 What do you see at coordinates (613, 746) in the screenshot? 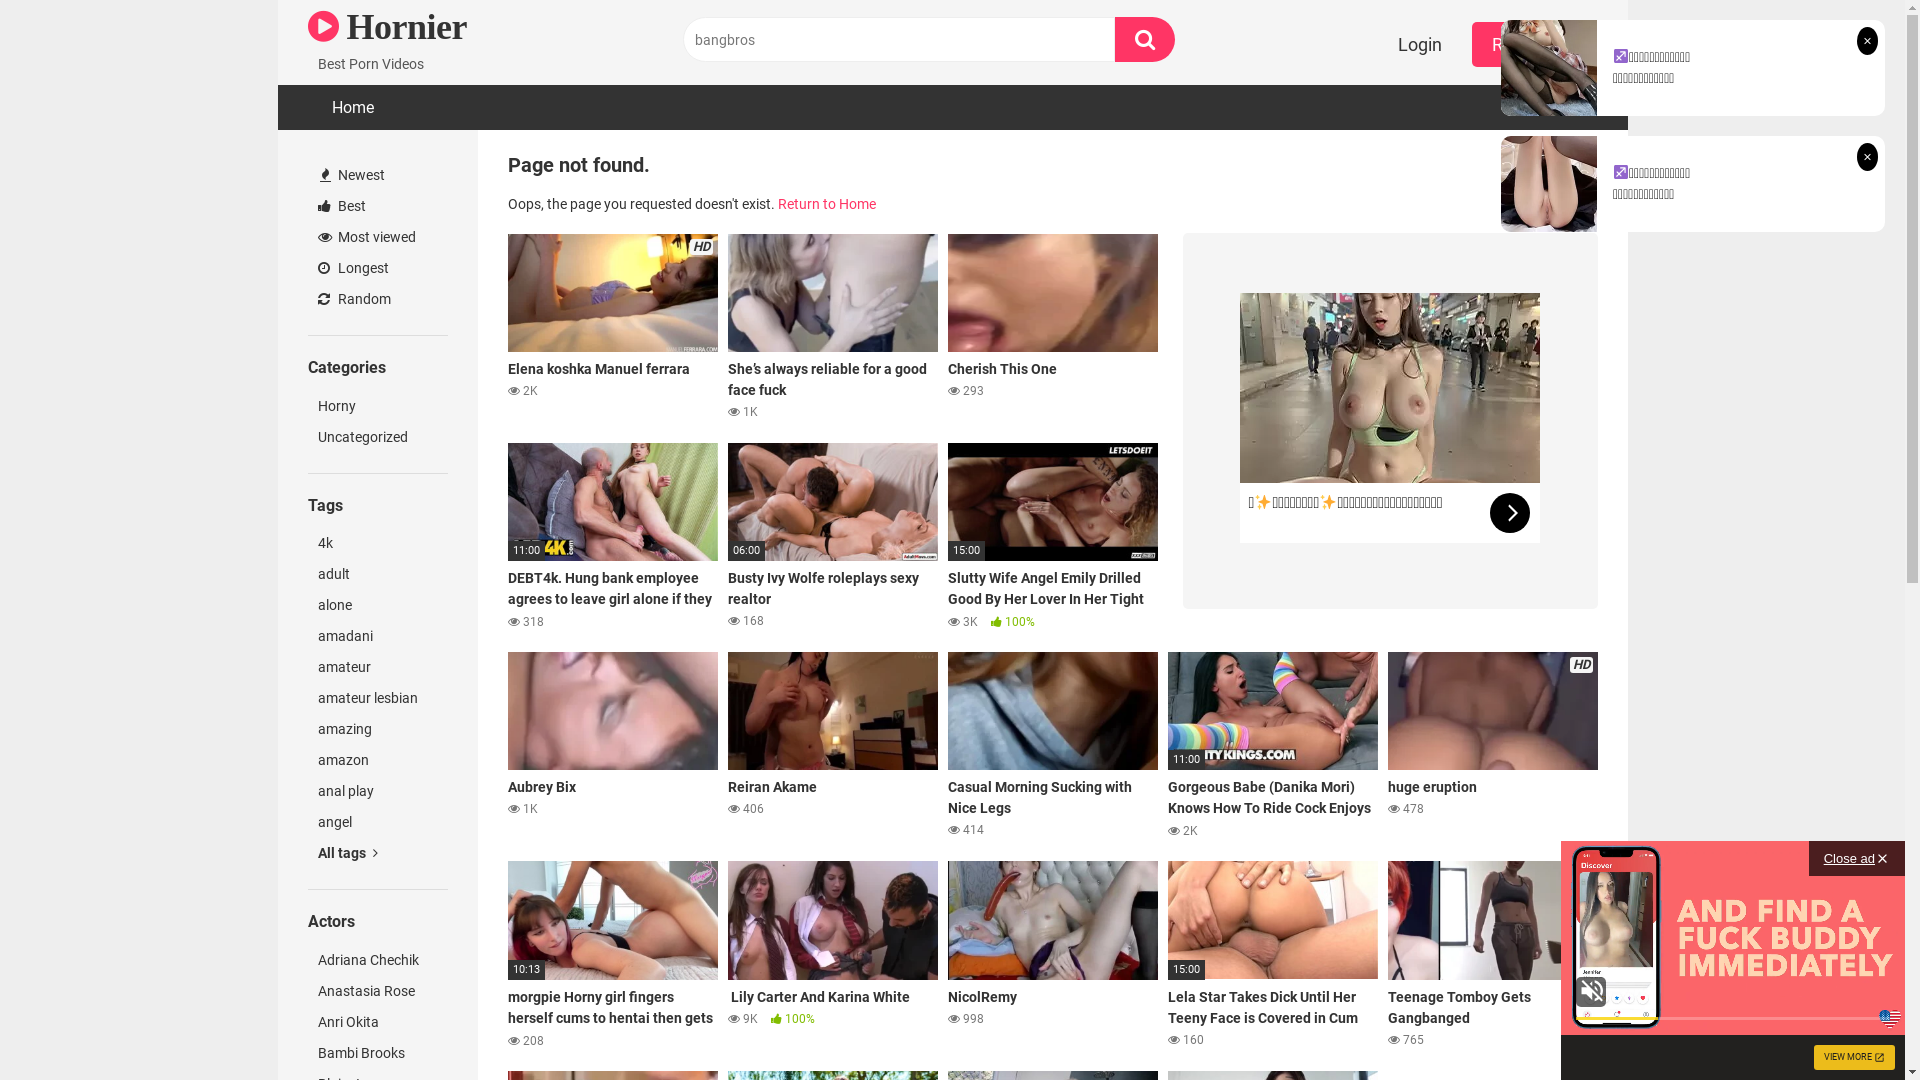
I see `Aubrey Bix
1K` at bounding box center [613, 746].